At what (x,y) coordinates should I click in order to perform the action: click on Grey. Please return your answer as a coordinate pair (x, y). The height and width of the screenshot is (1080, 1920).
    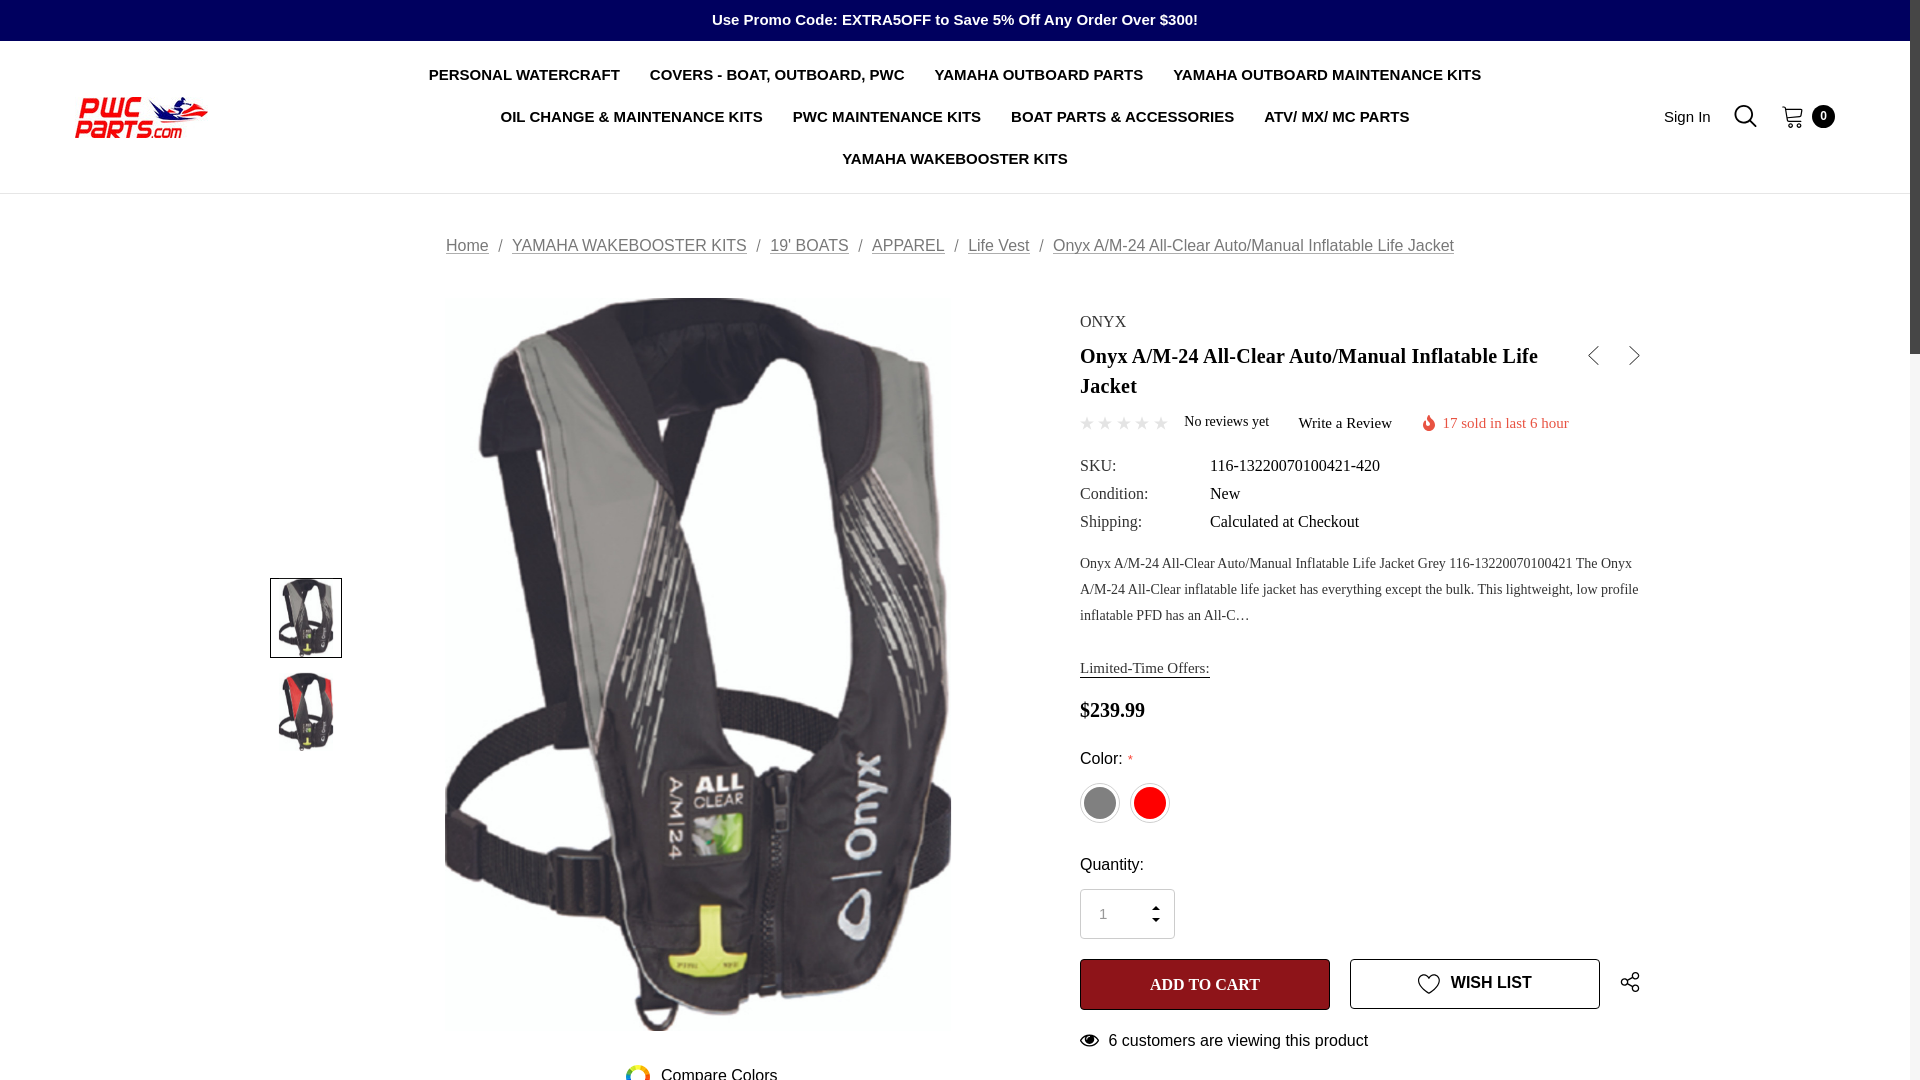
    Looking at the image, I should click on (1100, 802).